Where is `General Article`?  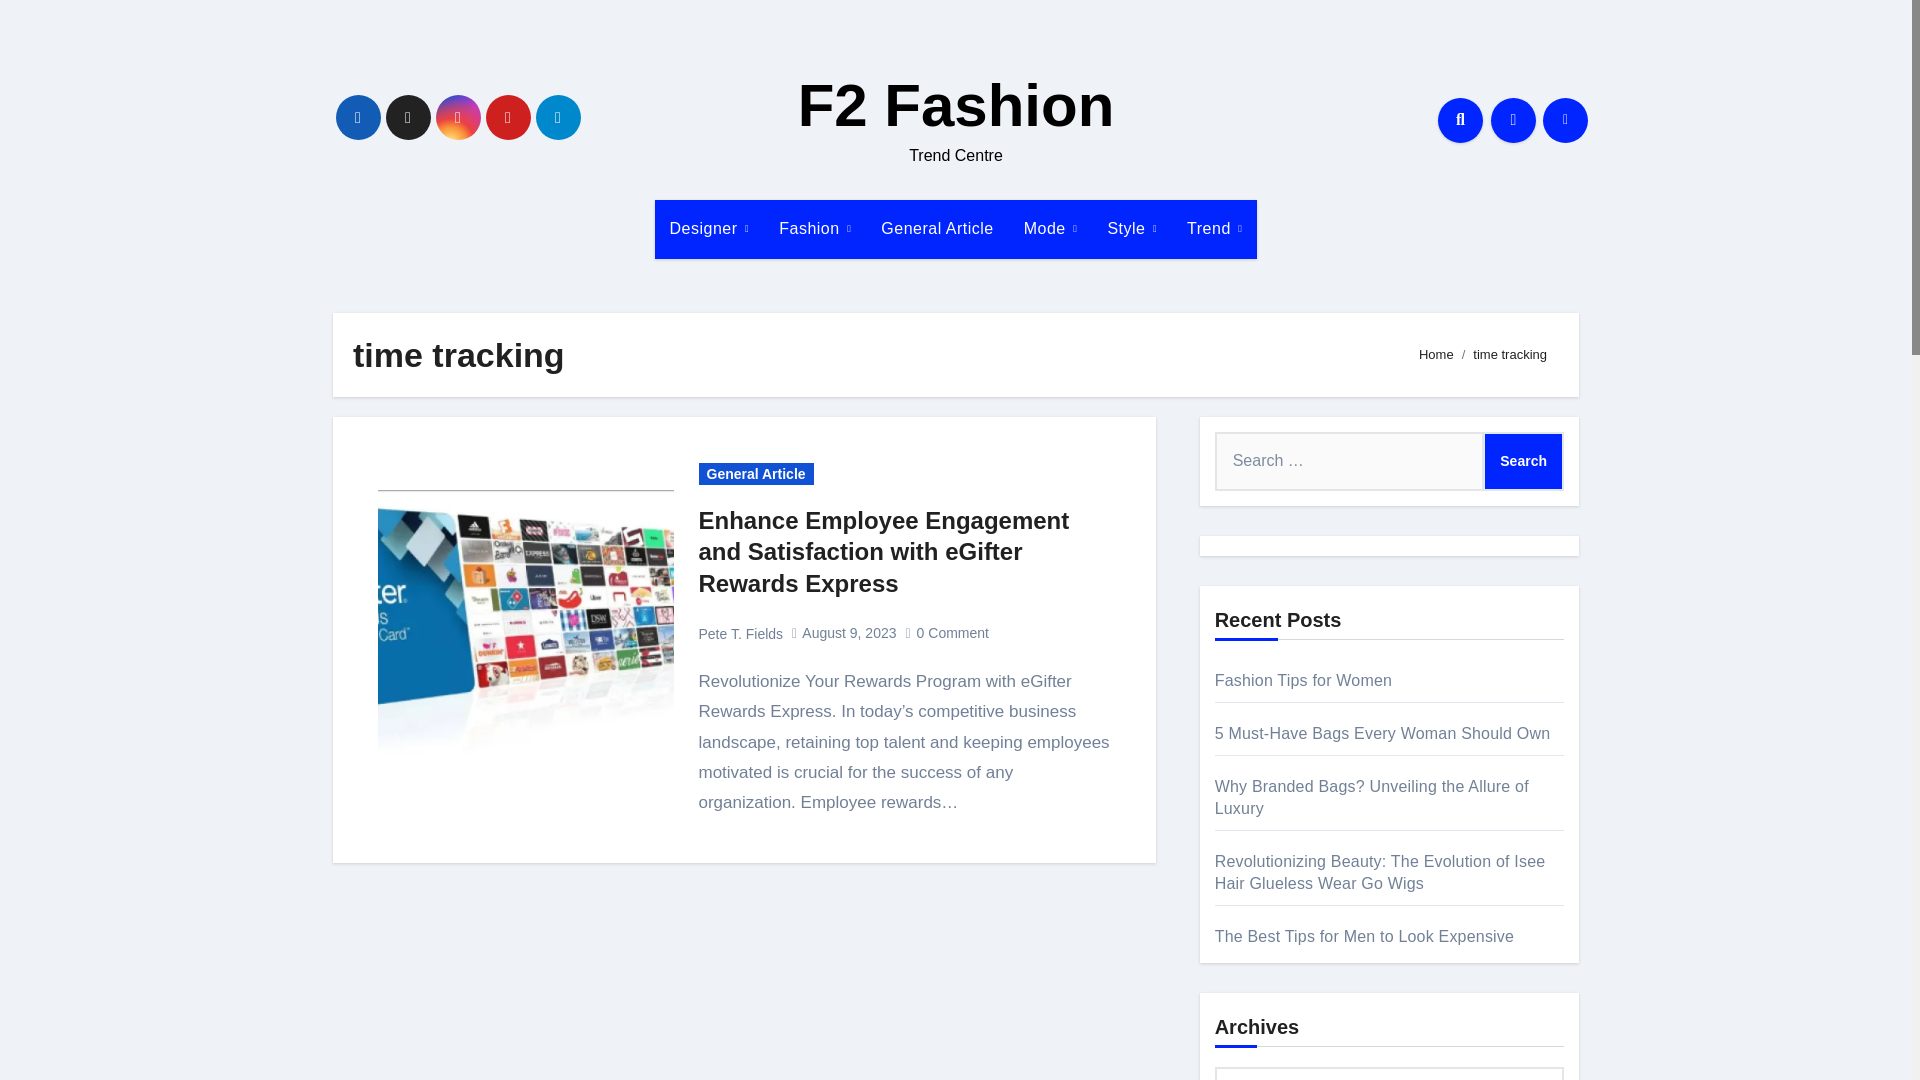 General Article is located at coordinates (936, 228).